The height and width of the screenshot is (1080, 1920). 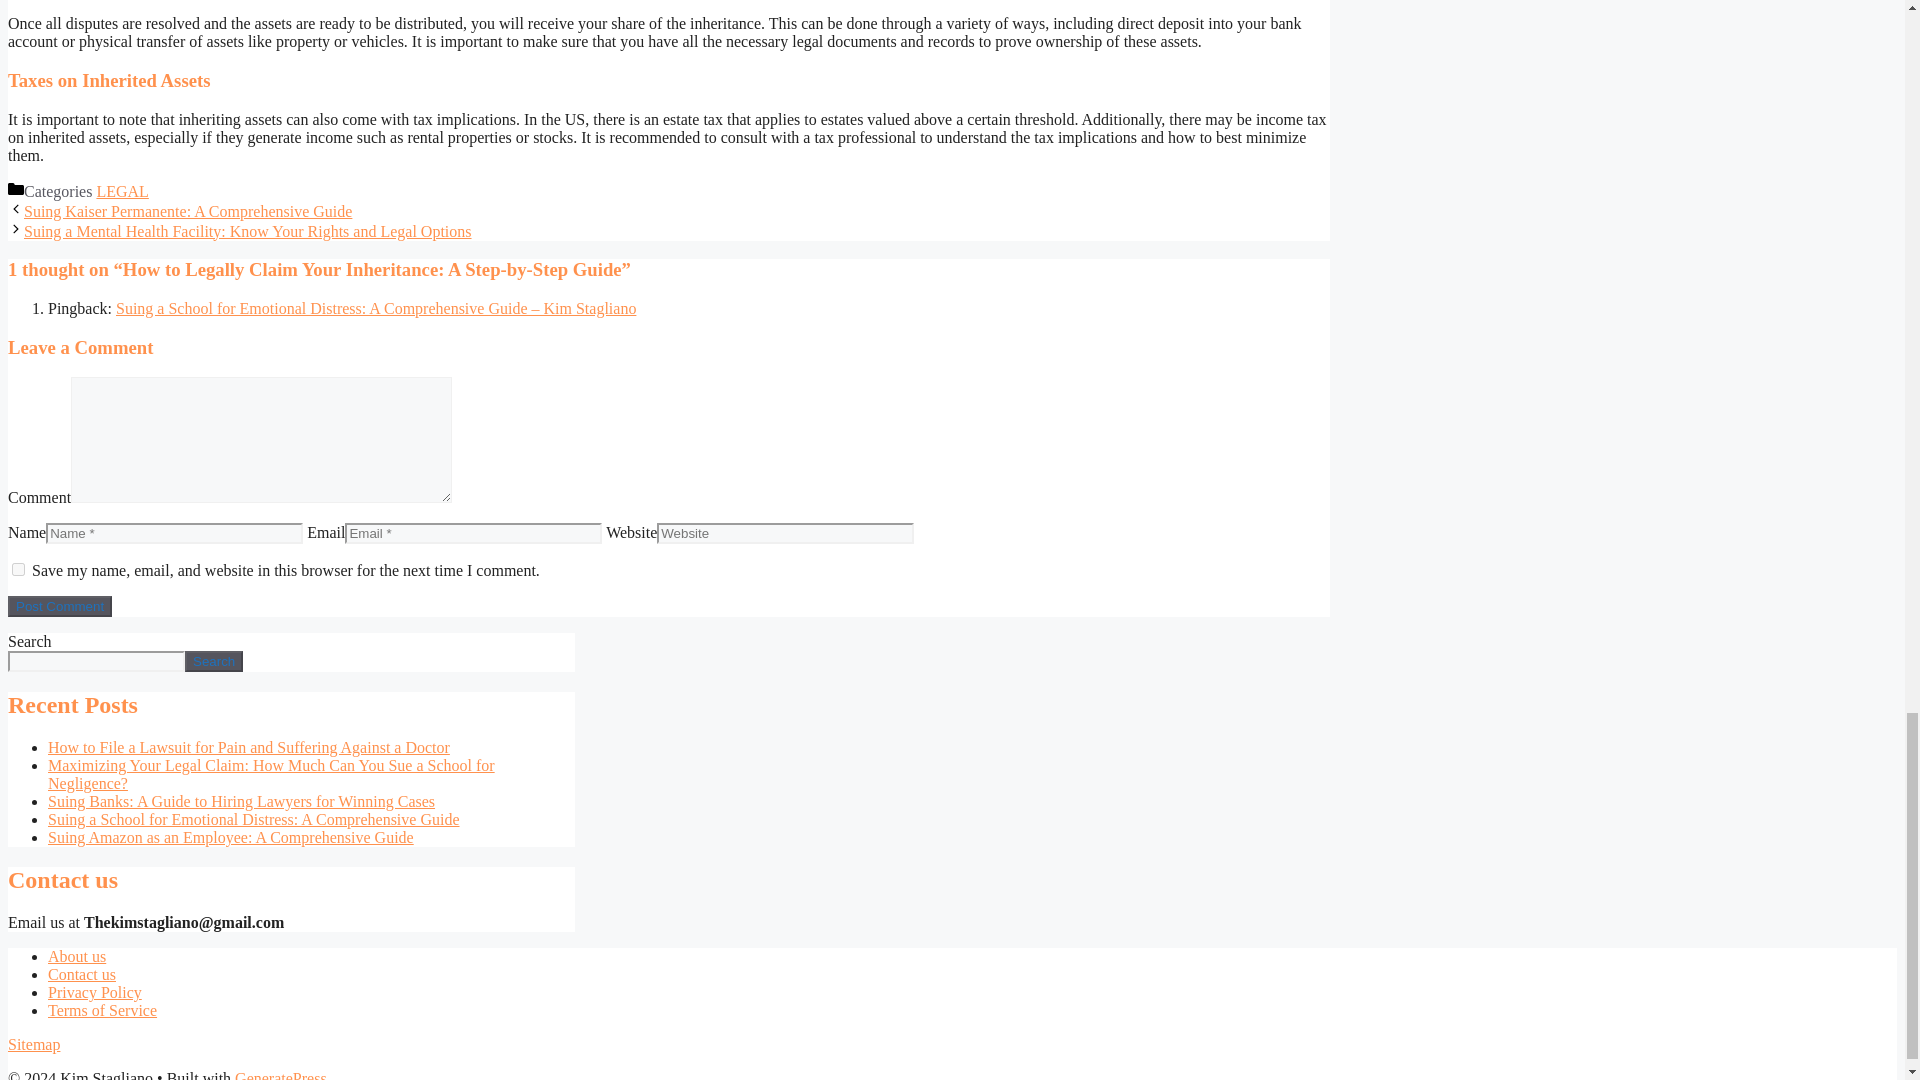 What do you see at coordinates (33, 1044) in the screenshot?
I see `Sitemap` at bounding box center [33, 1044].